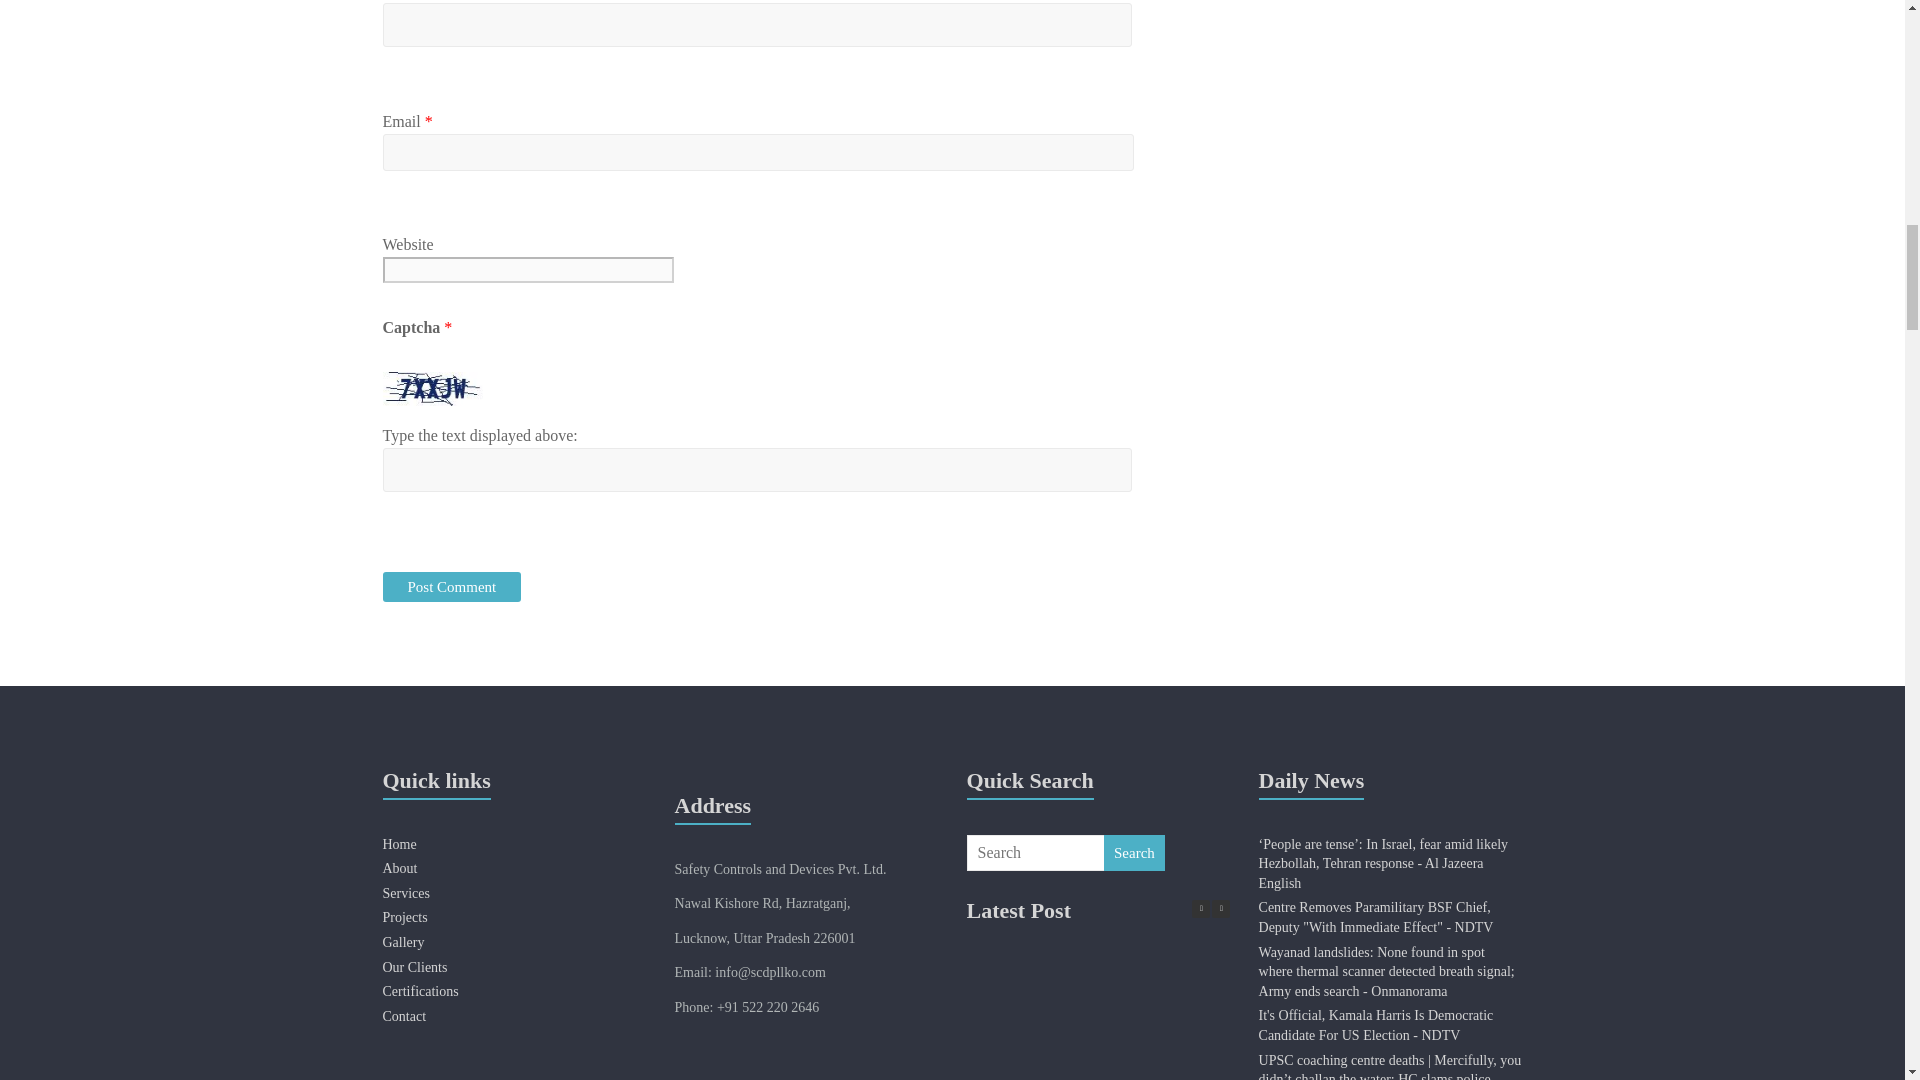 This screenshot has width=1920, height=1080. Describe the element at coordinates (403, 942) in the screenshot. I see `Gallery` at that location.